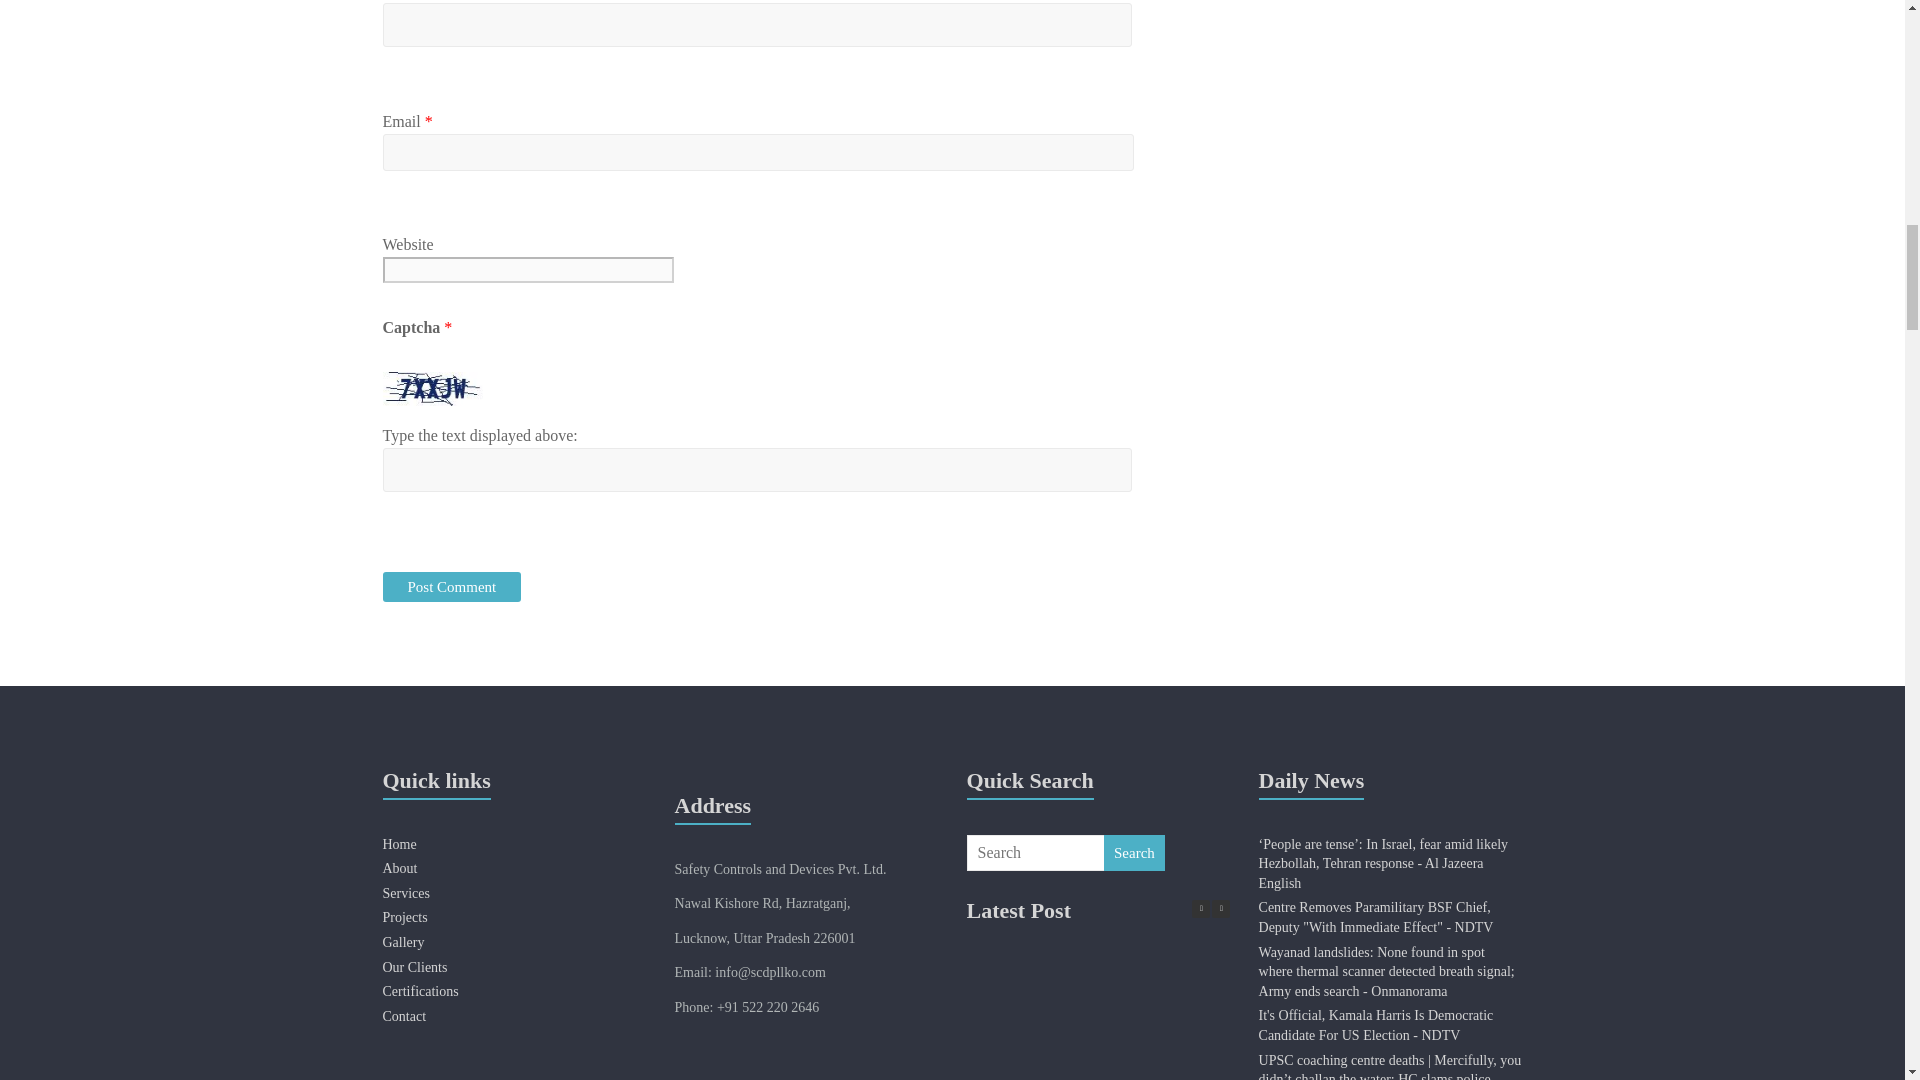 This screenshot has width=1920, height=1080. Describe the element at coordinates (403, 942) in the screenshot. I see `Gallery` at that location.